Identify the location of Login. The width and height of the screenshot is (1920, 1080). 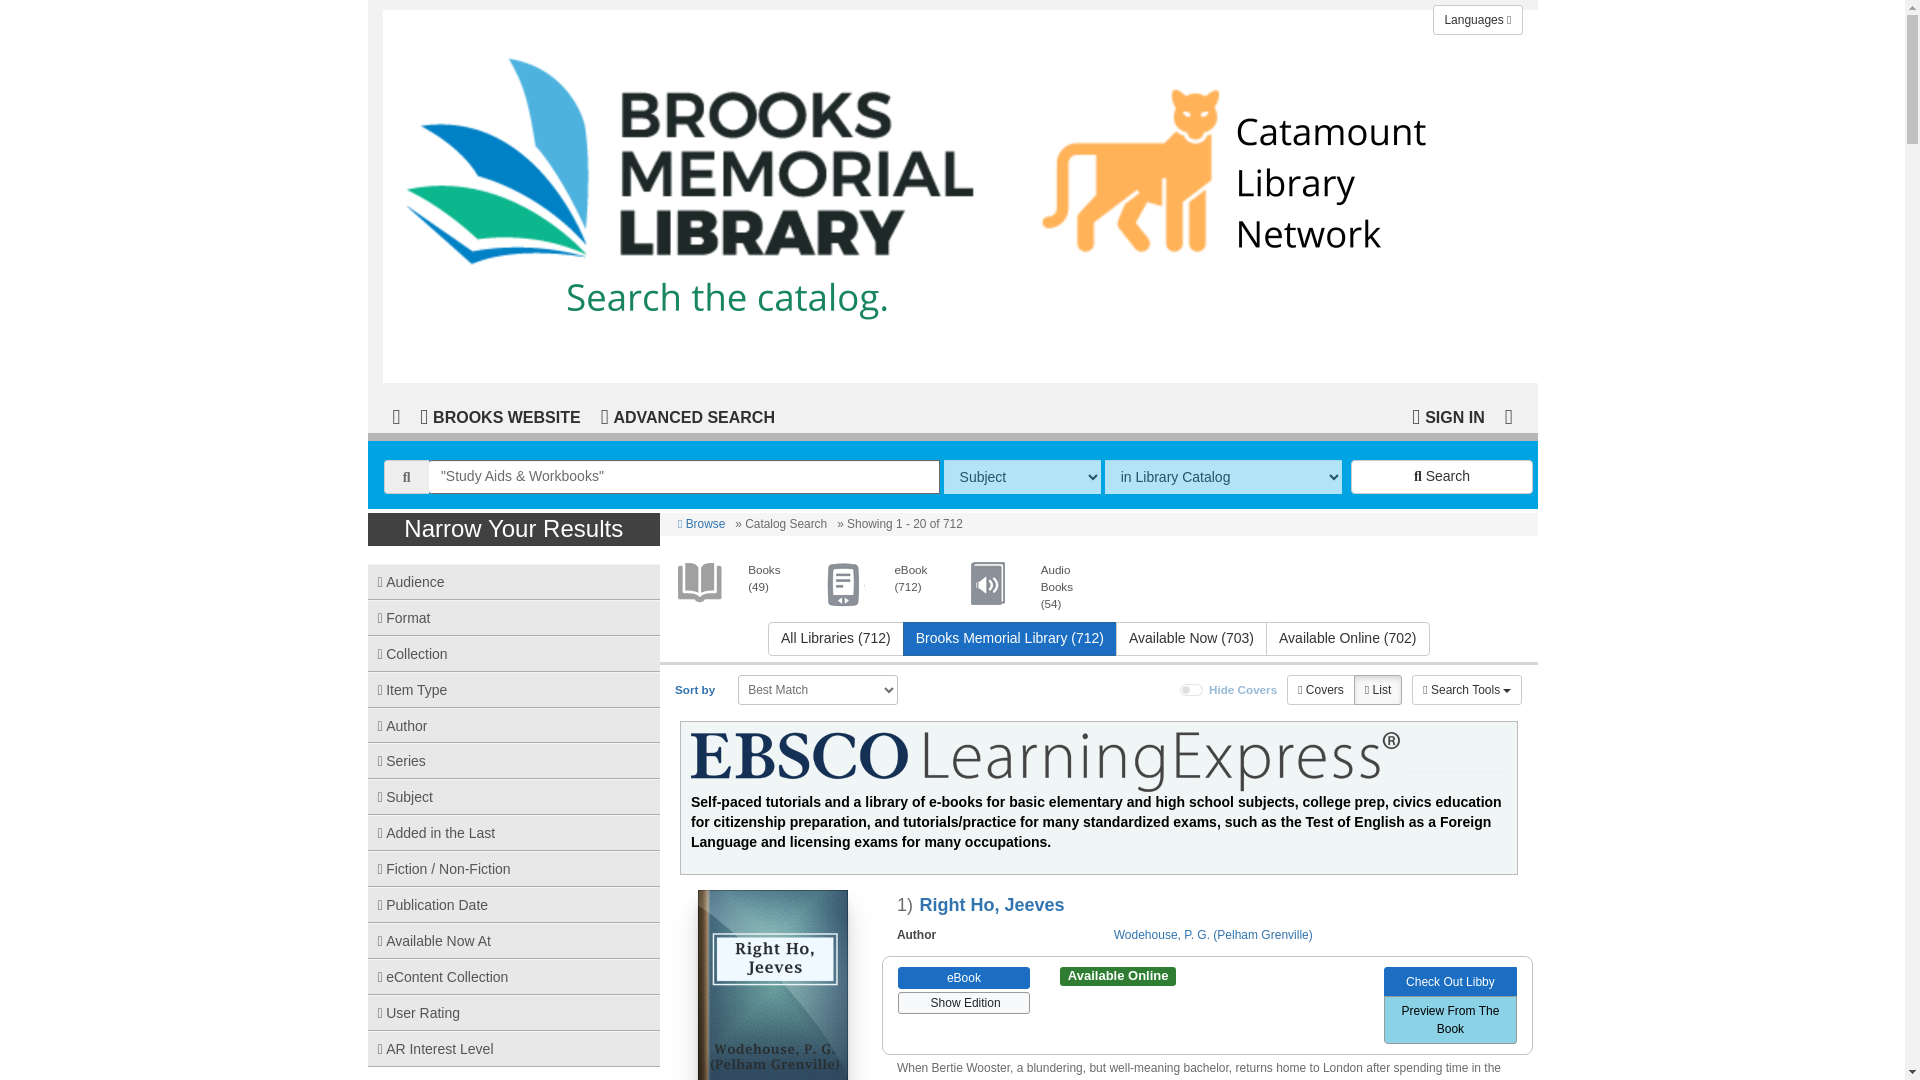
(1448, 415).